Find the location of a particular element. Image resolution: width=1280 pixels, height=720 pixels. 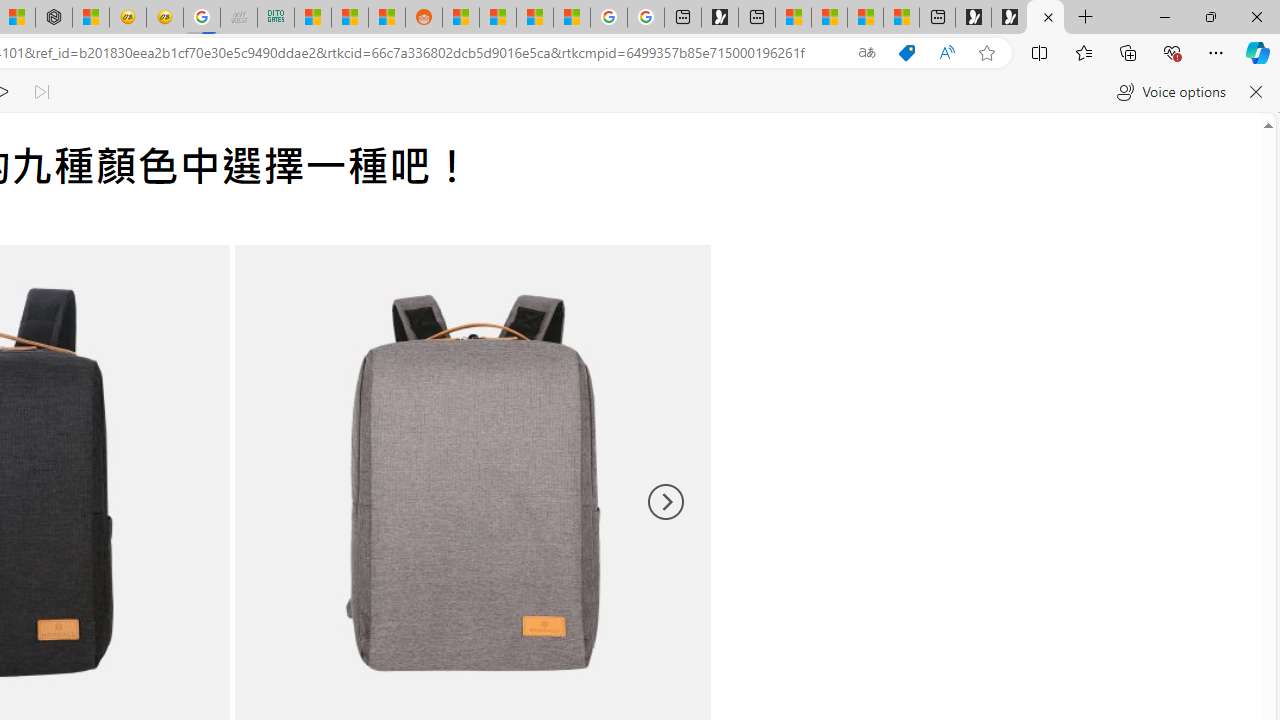

Class: flickity-button-icon is located at coordinates (664, 502).